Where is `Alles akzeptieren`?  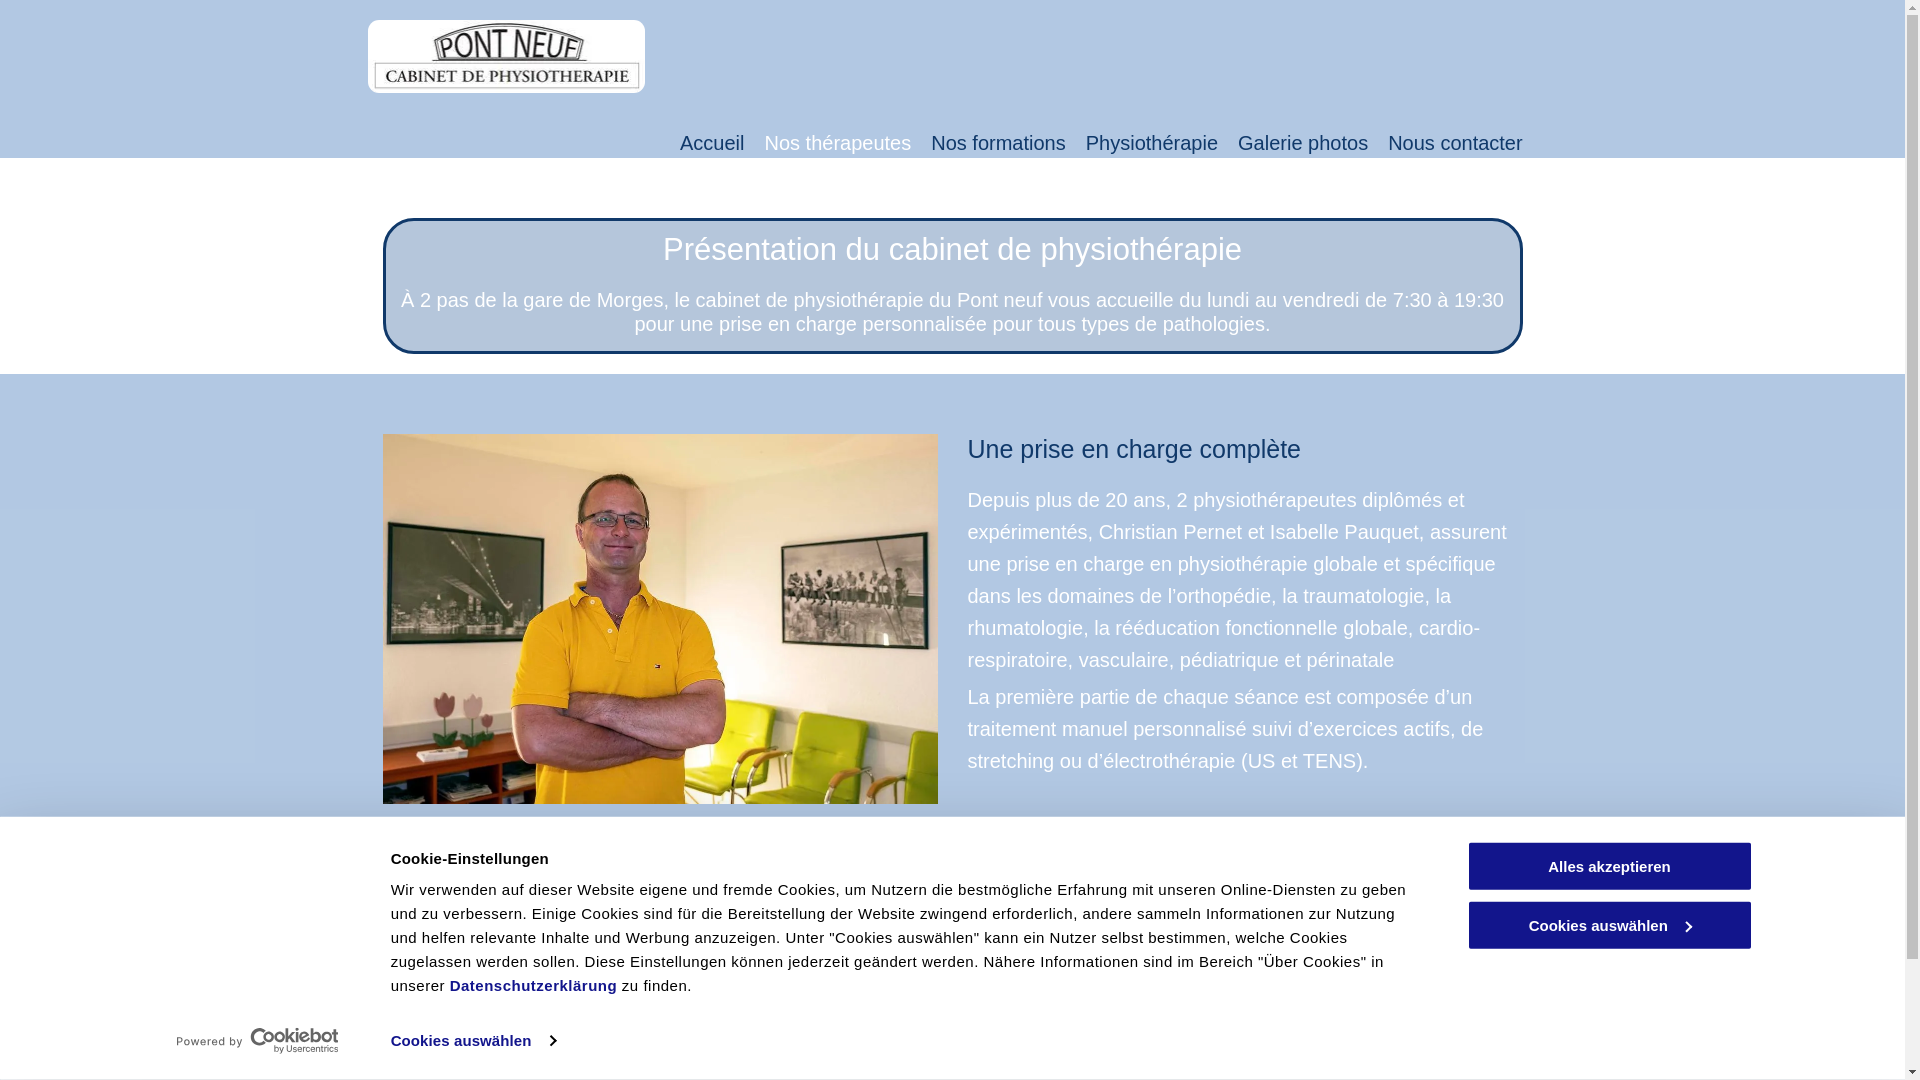
Alles akzeptieren is located at coordinates (1609, 866).